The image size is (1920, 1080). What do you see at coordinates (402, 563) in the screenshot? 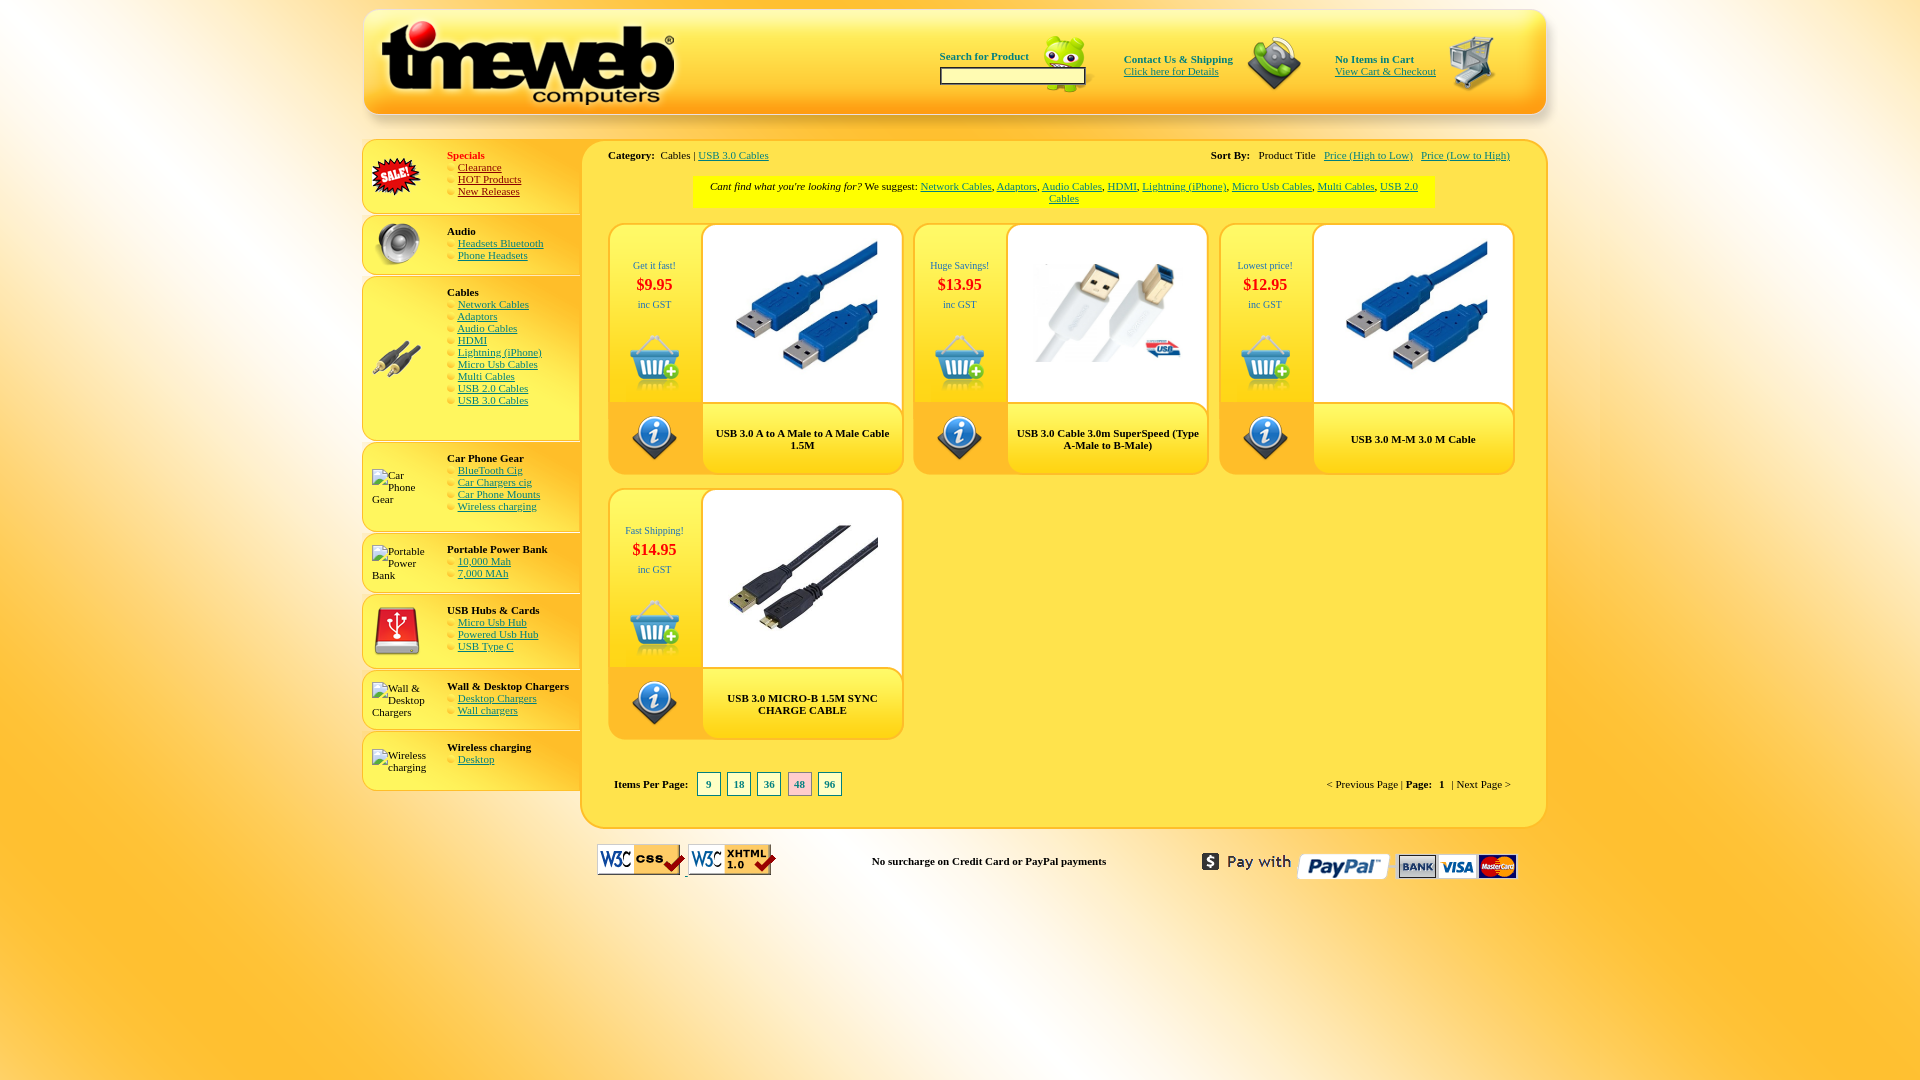
I see `Portable Power Bank` at bounding box center [402, 563].